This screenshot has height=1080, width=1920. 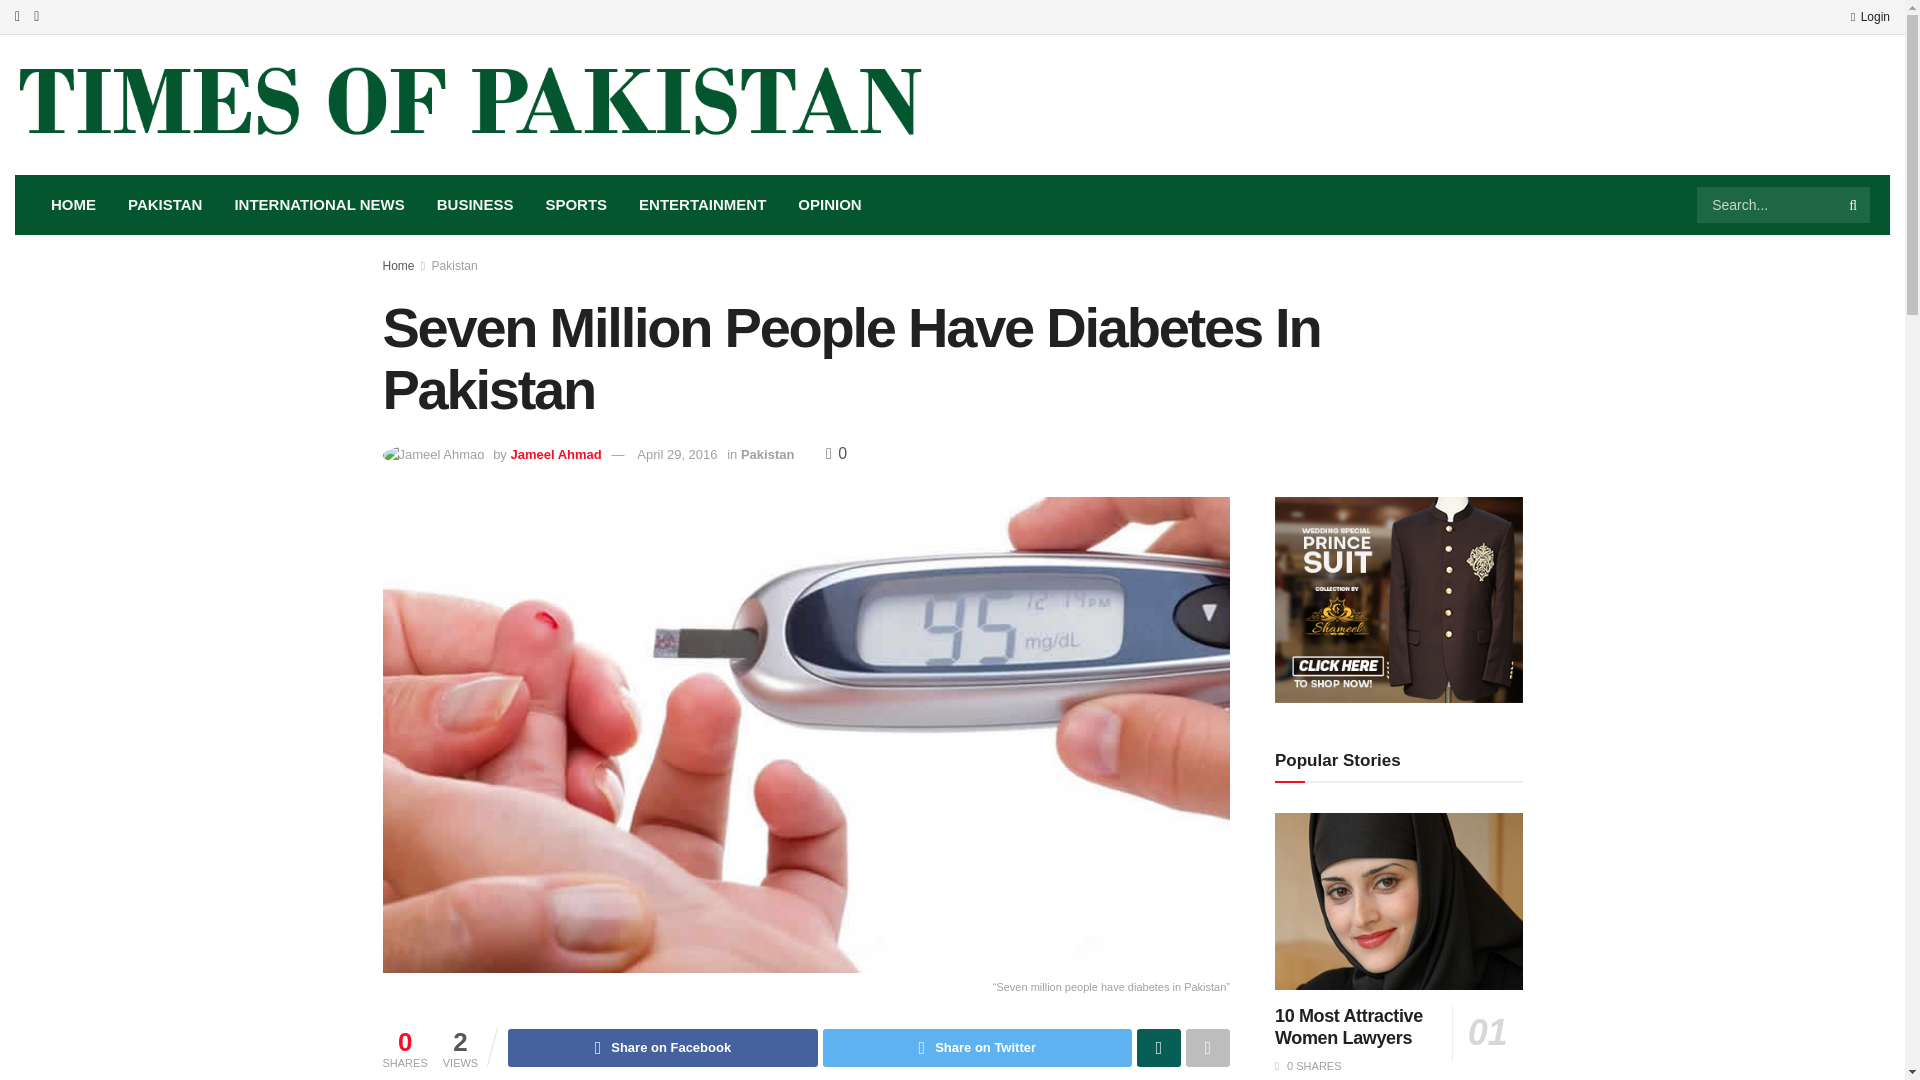 I want to click on Login, so click(x=1870, y=16).